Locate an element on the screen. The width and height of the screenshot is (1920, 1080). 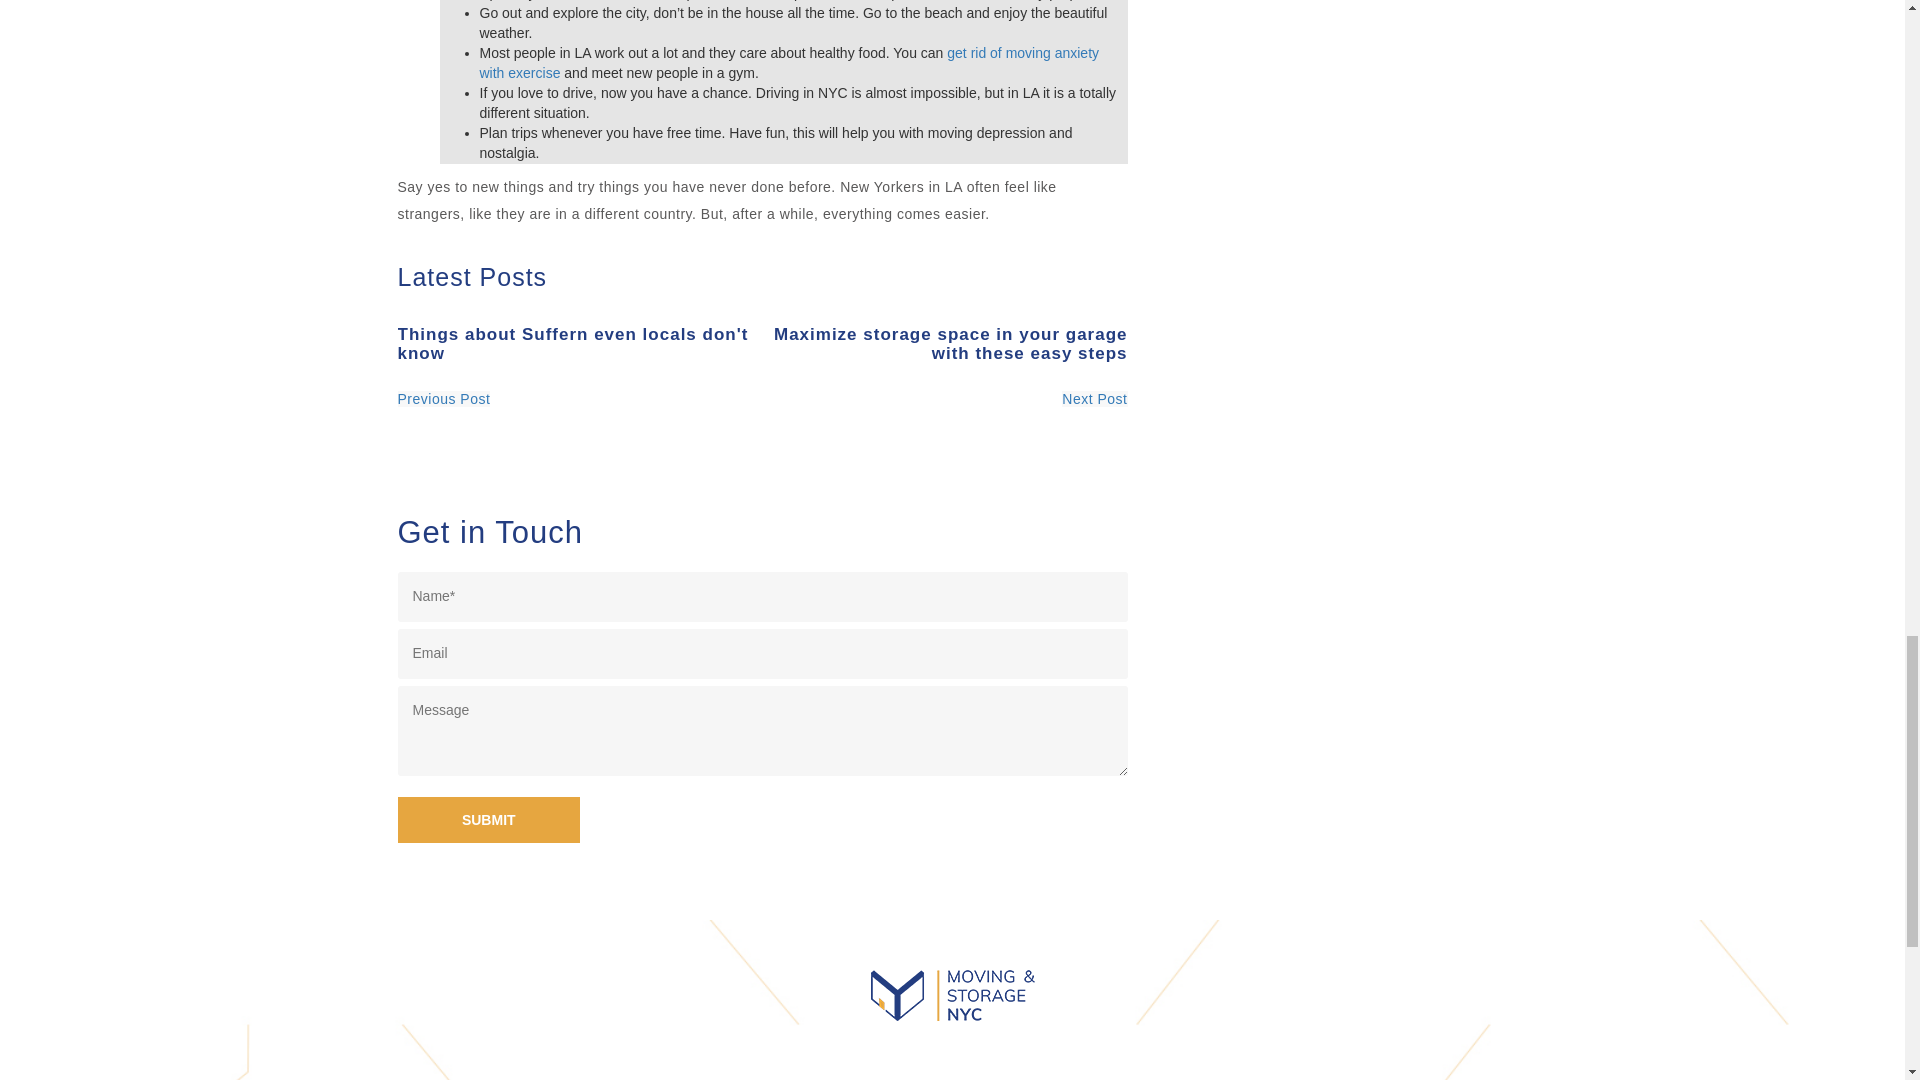
Next Post is located at coordinates (1094, 398).